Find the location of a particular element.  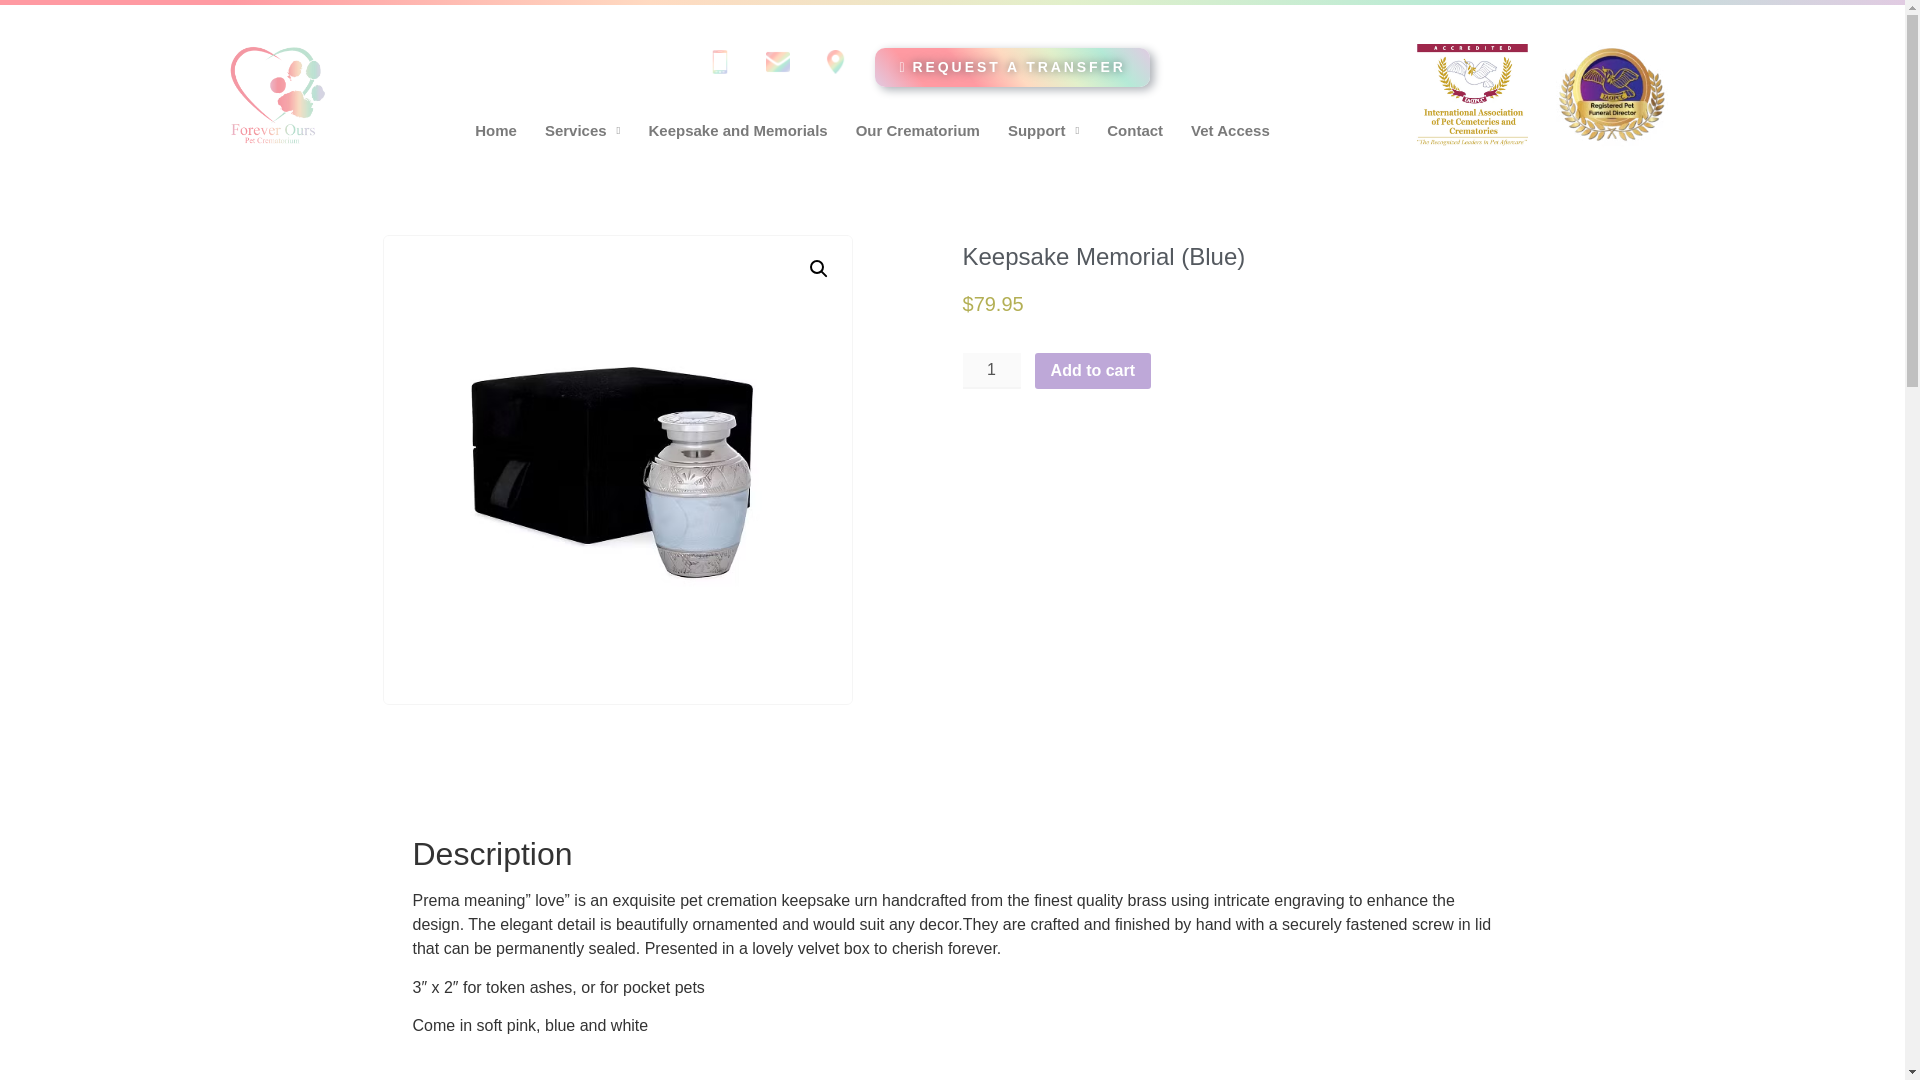

Support is located at coordinates (1043, 131).